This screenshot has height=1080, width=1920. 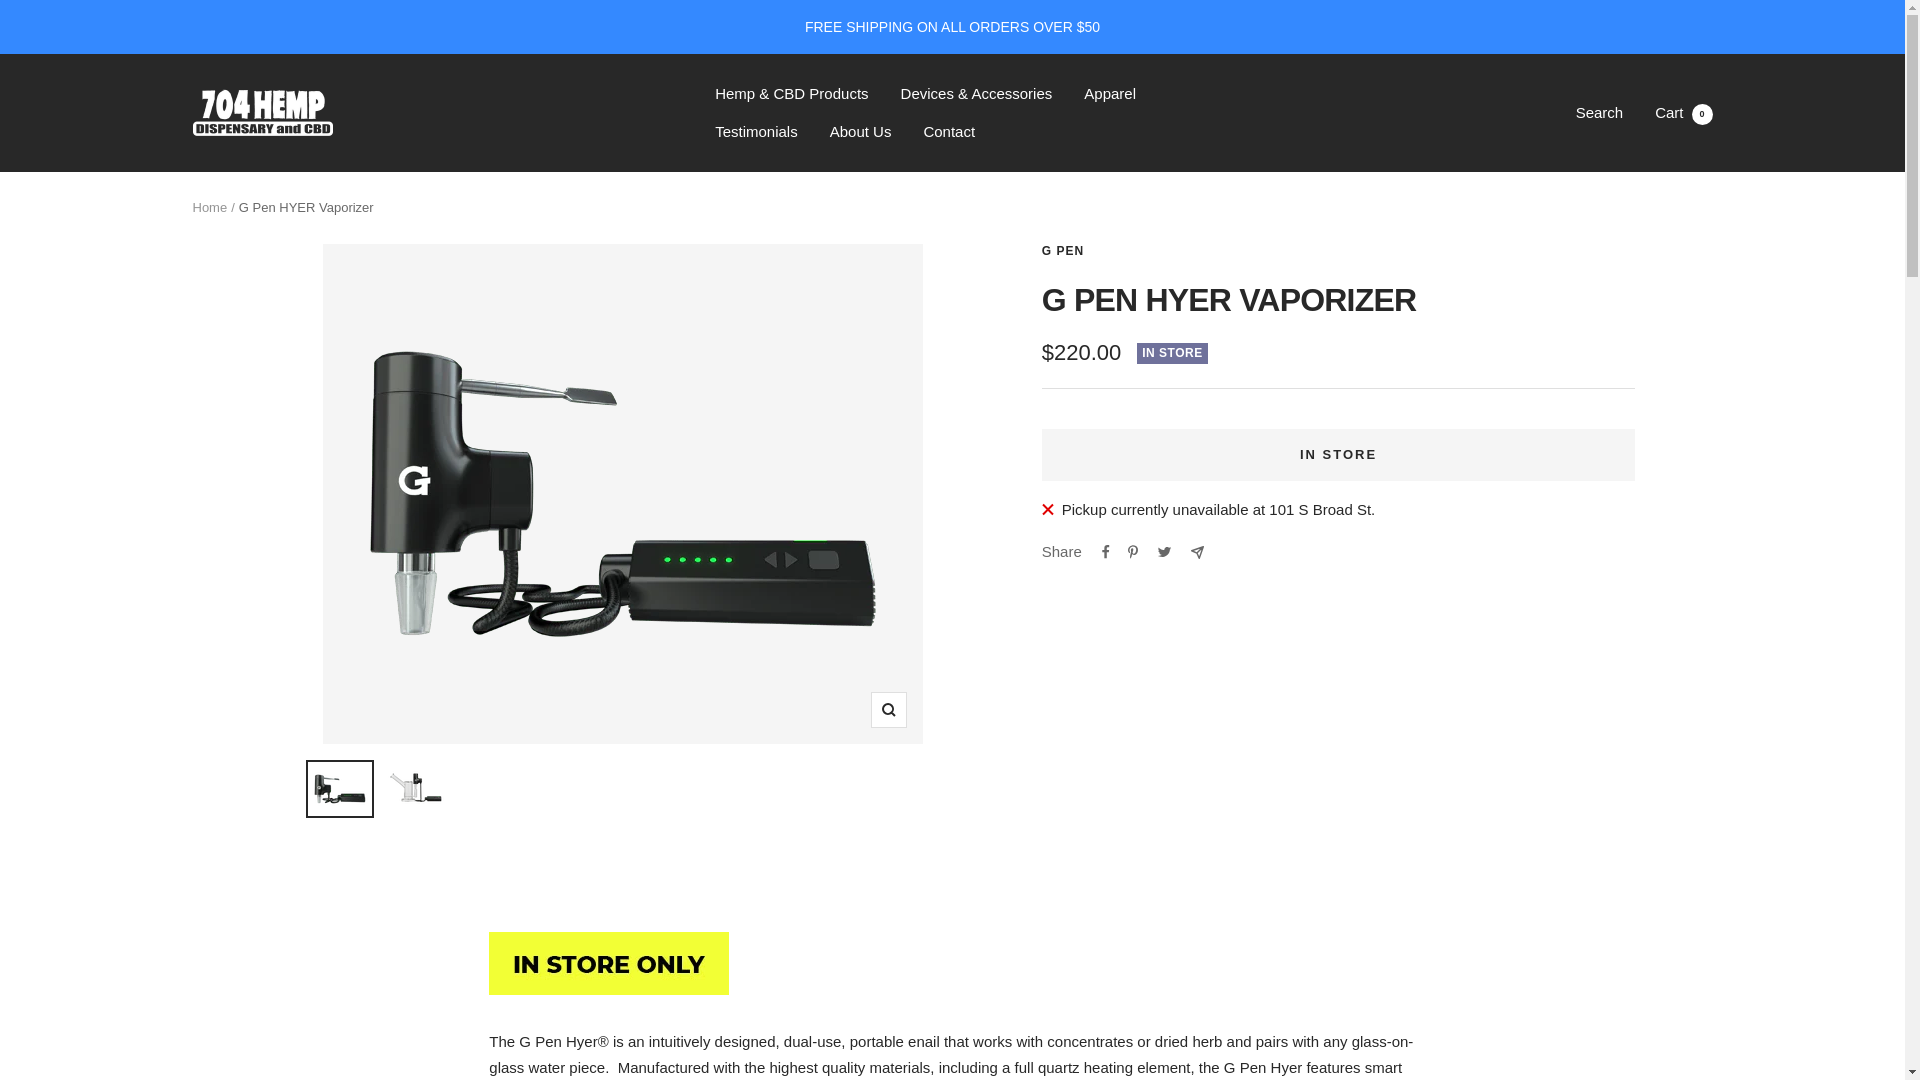 I want to click on Zoom, so click(x=888, y=710).